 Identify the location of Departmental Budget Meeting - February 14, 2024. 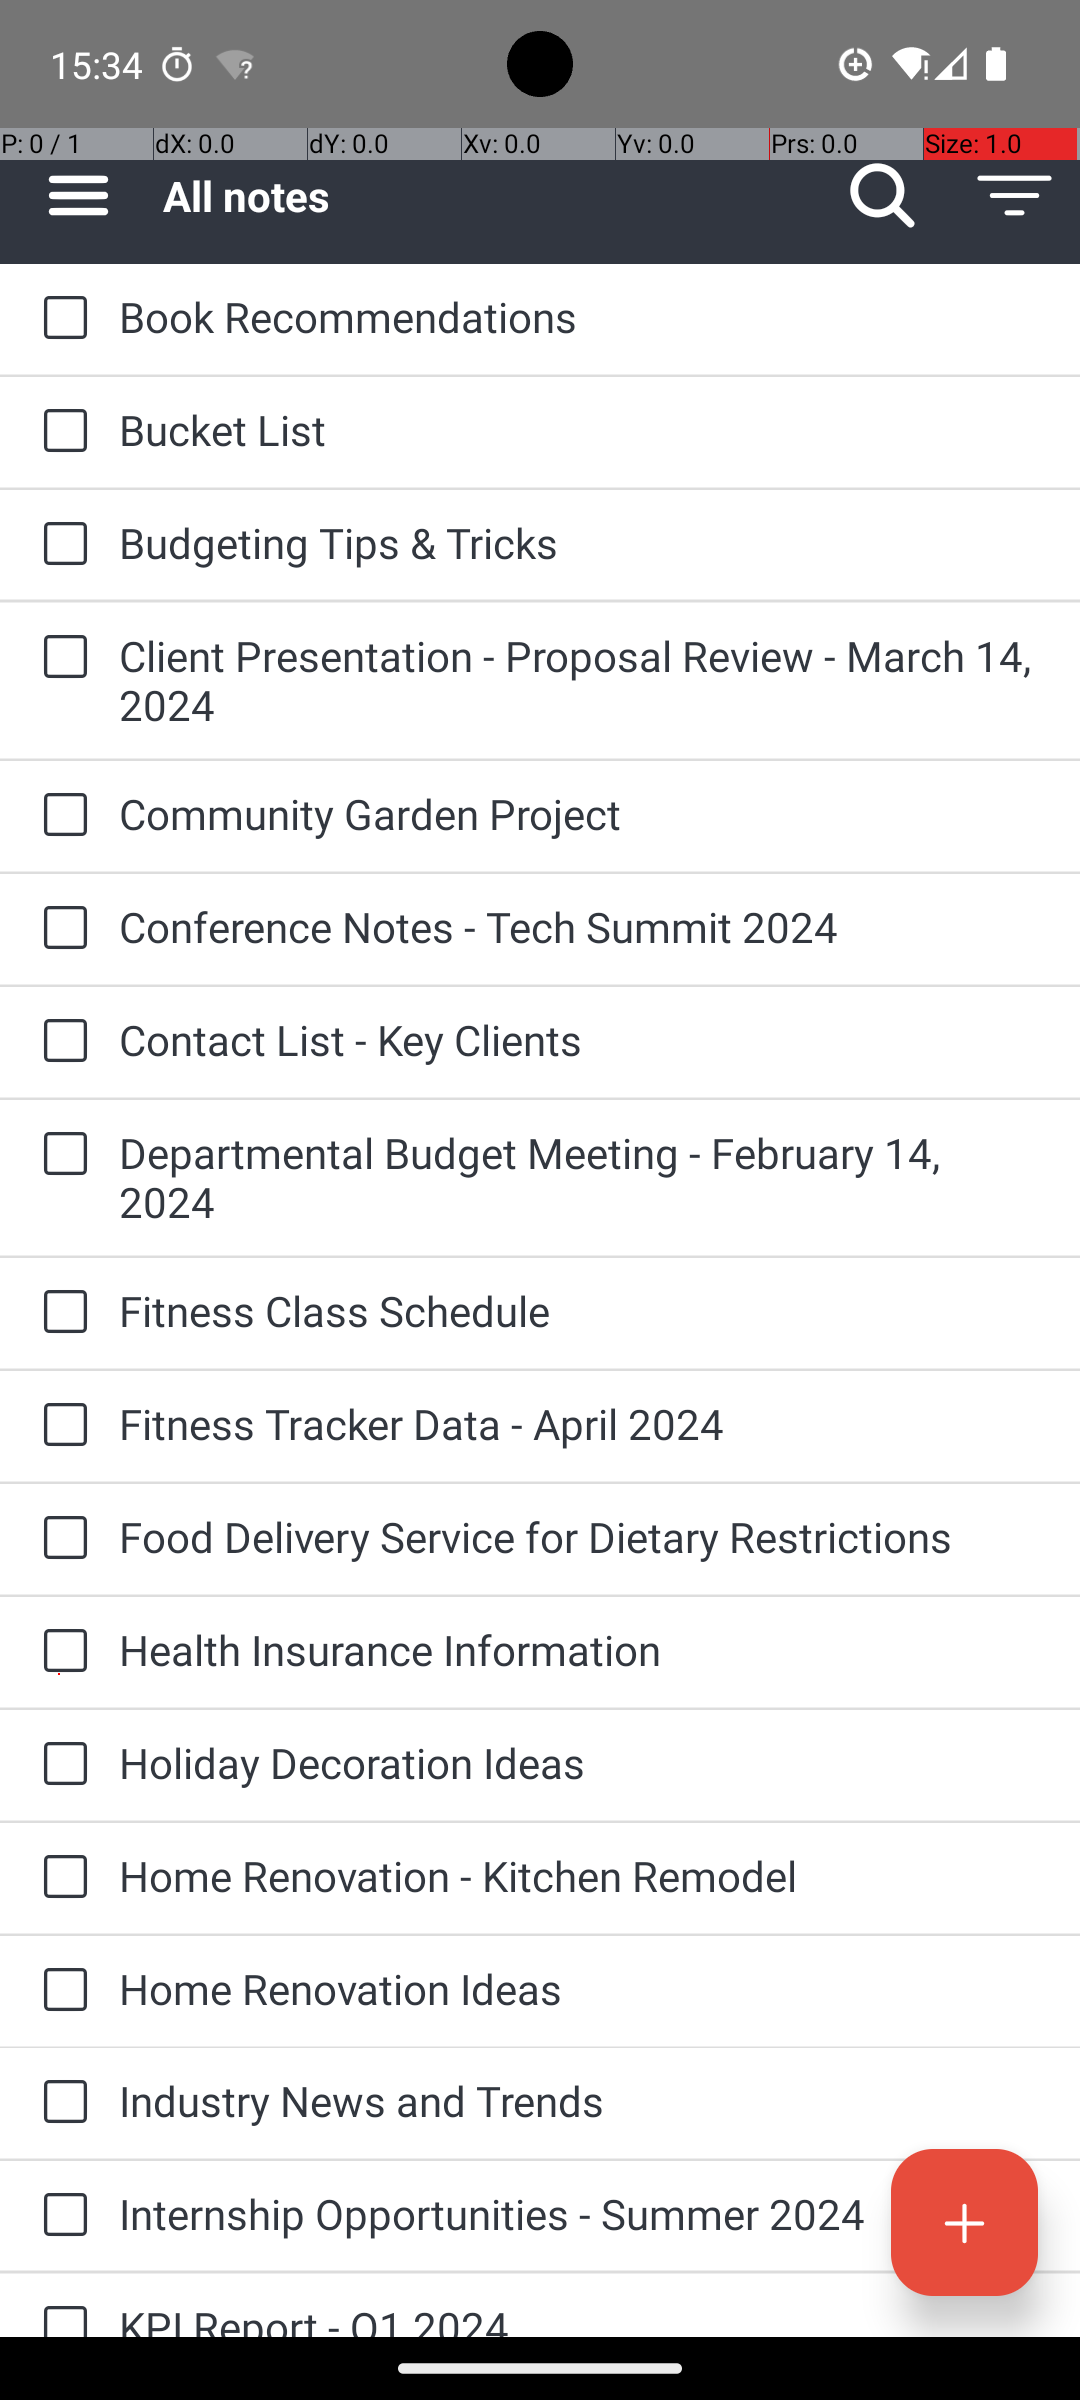
(580, 1177).